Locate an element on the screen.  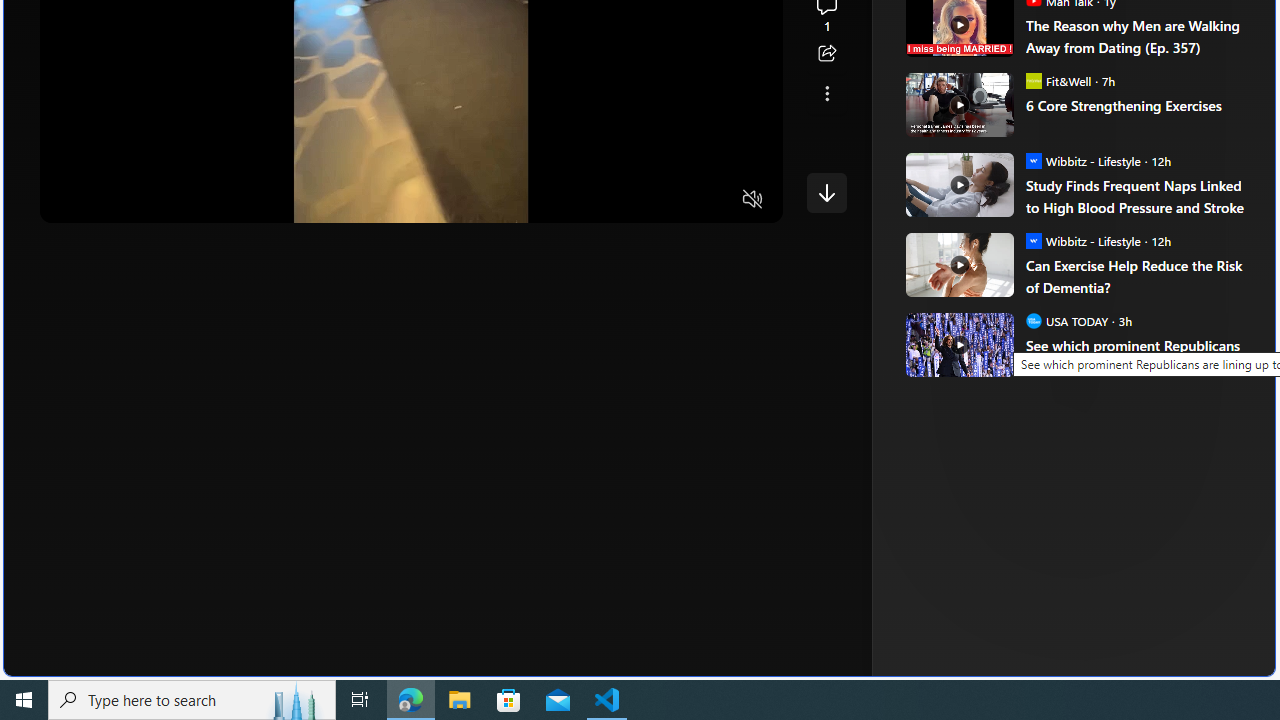
Pause is located at coordinates (69, 200).